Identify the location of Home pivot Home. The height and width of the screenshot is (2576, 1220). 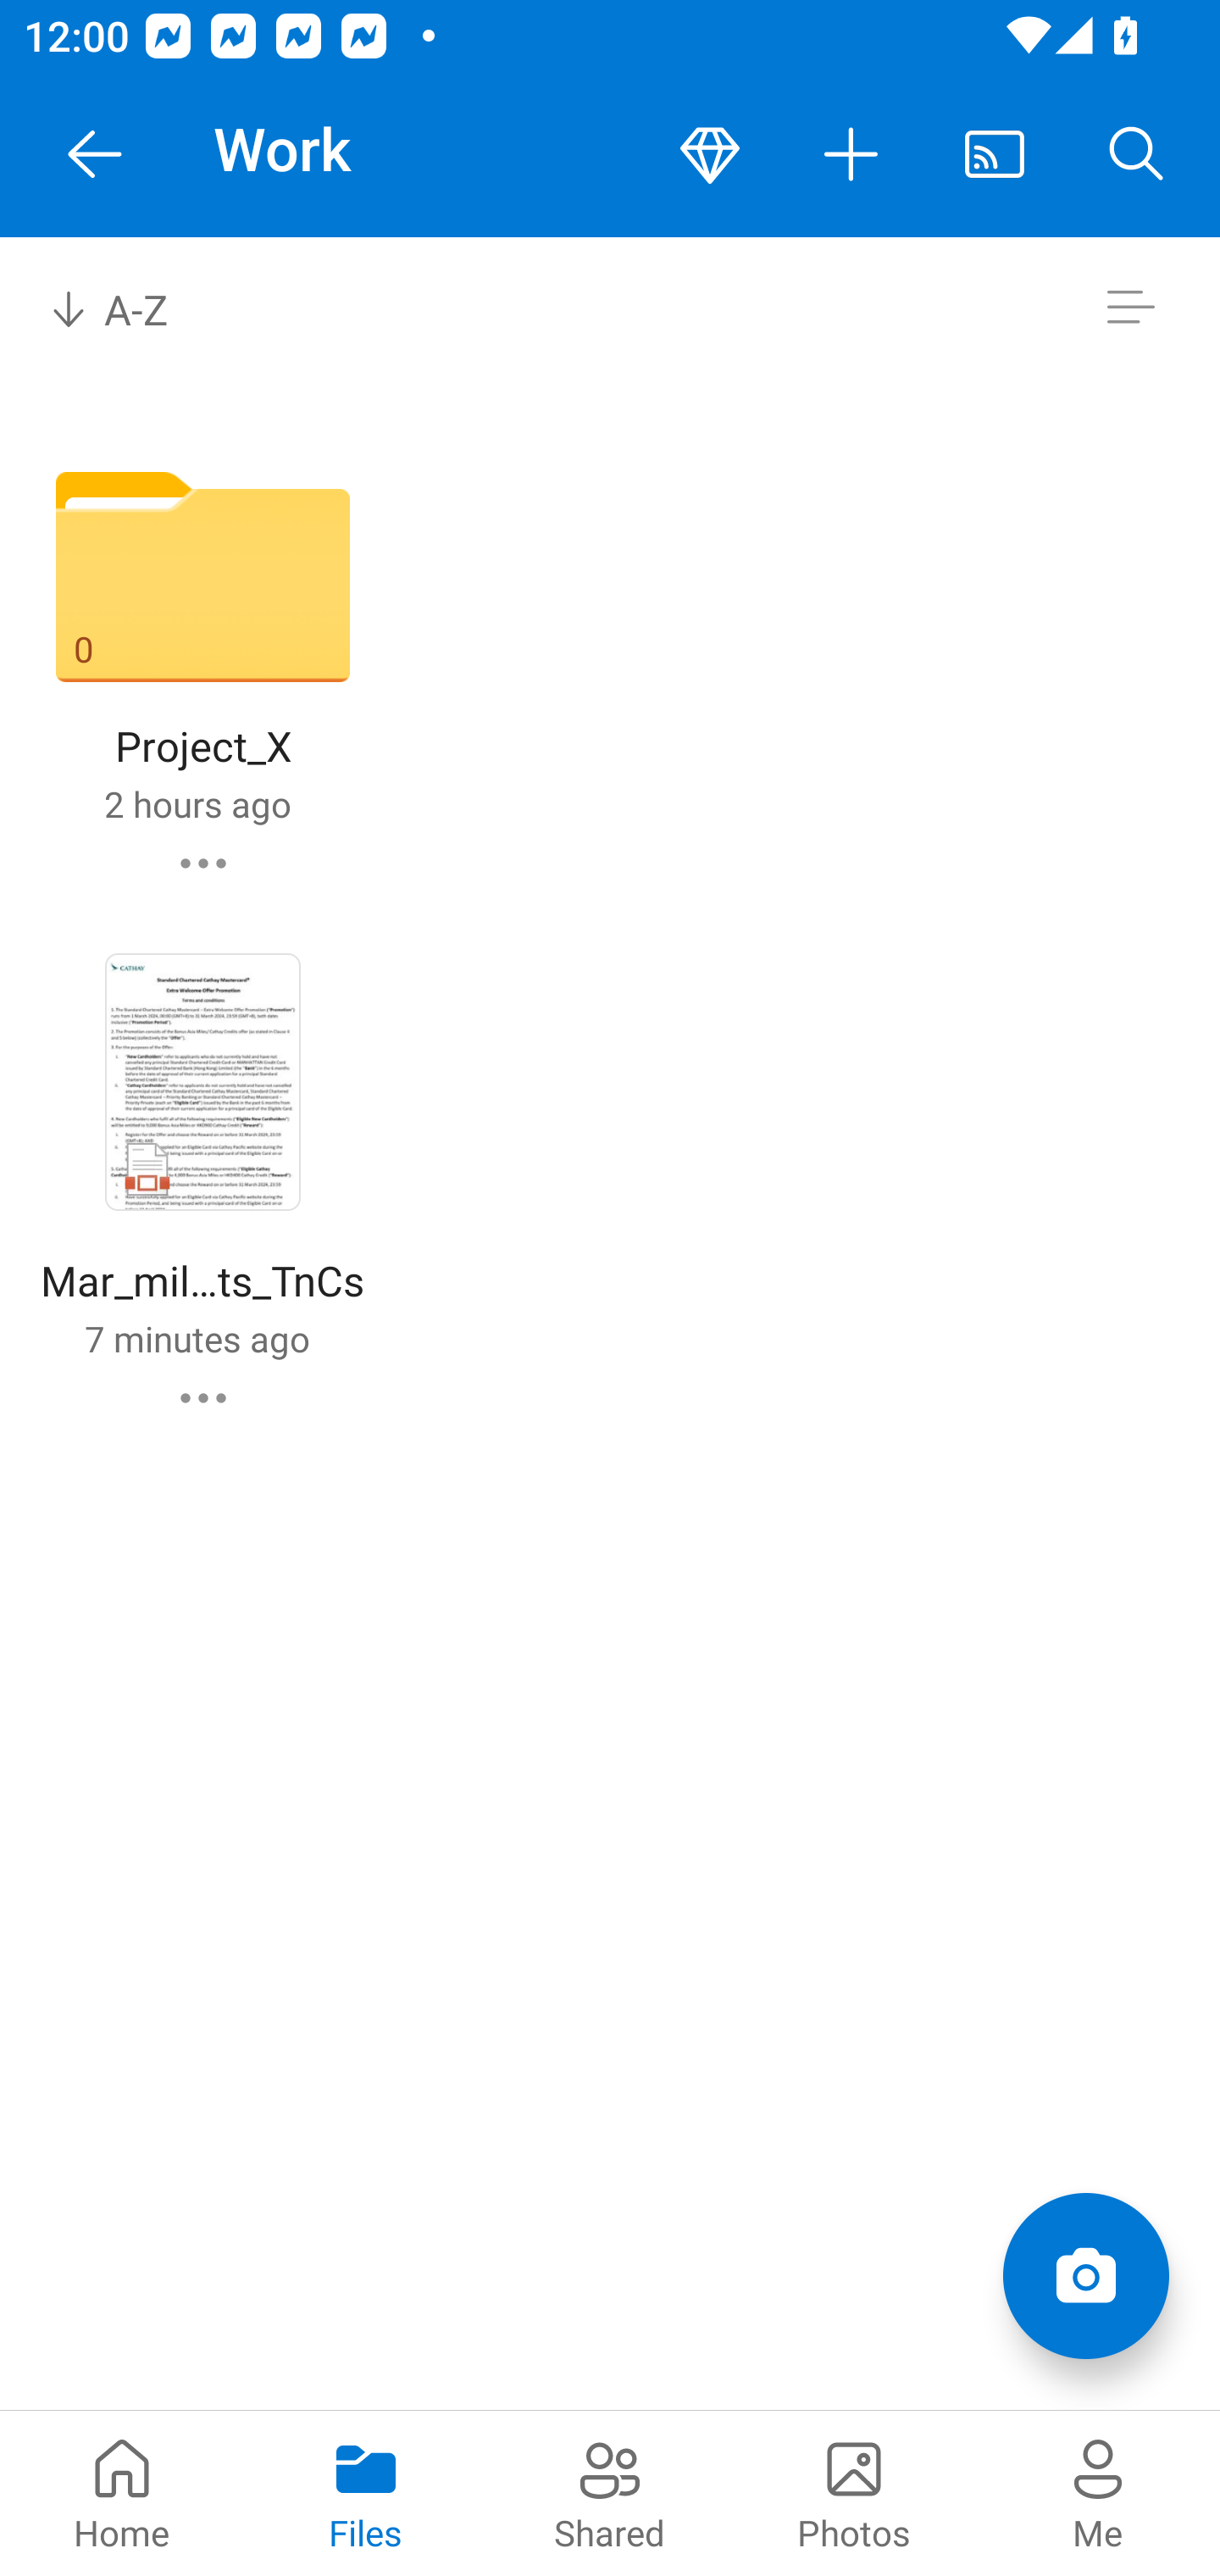
(122, 2493).